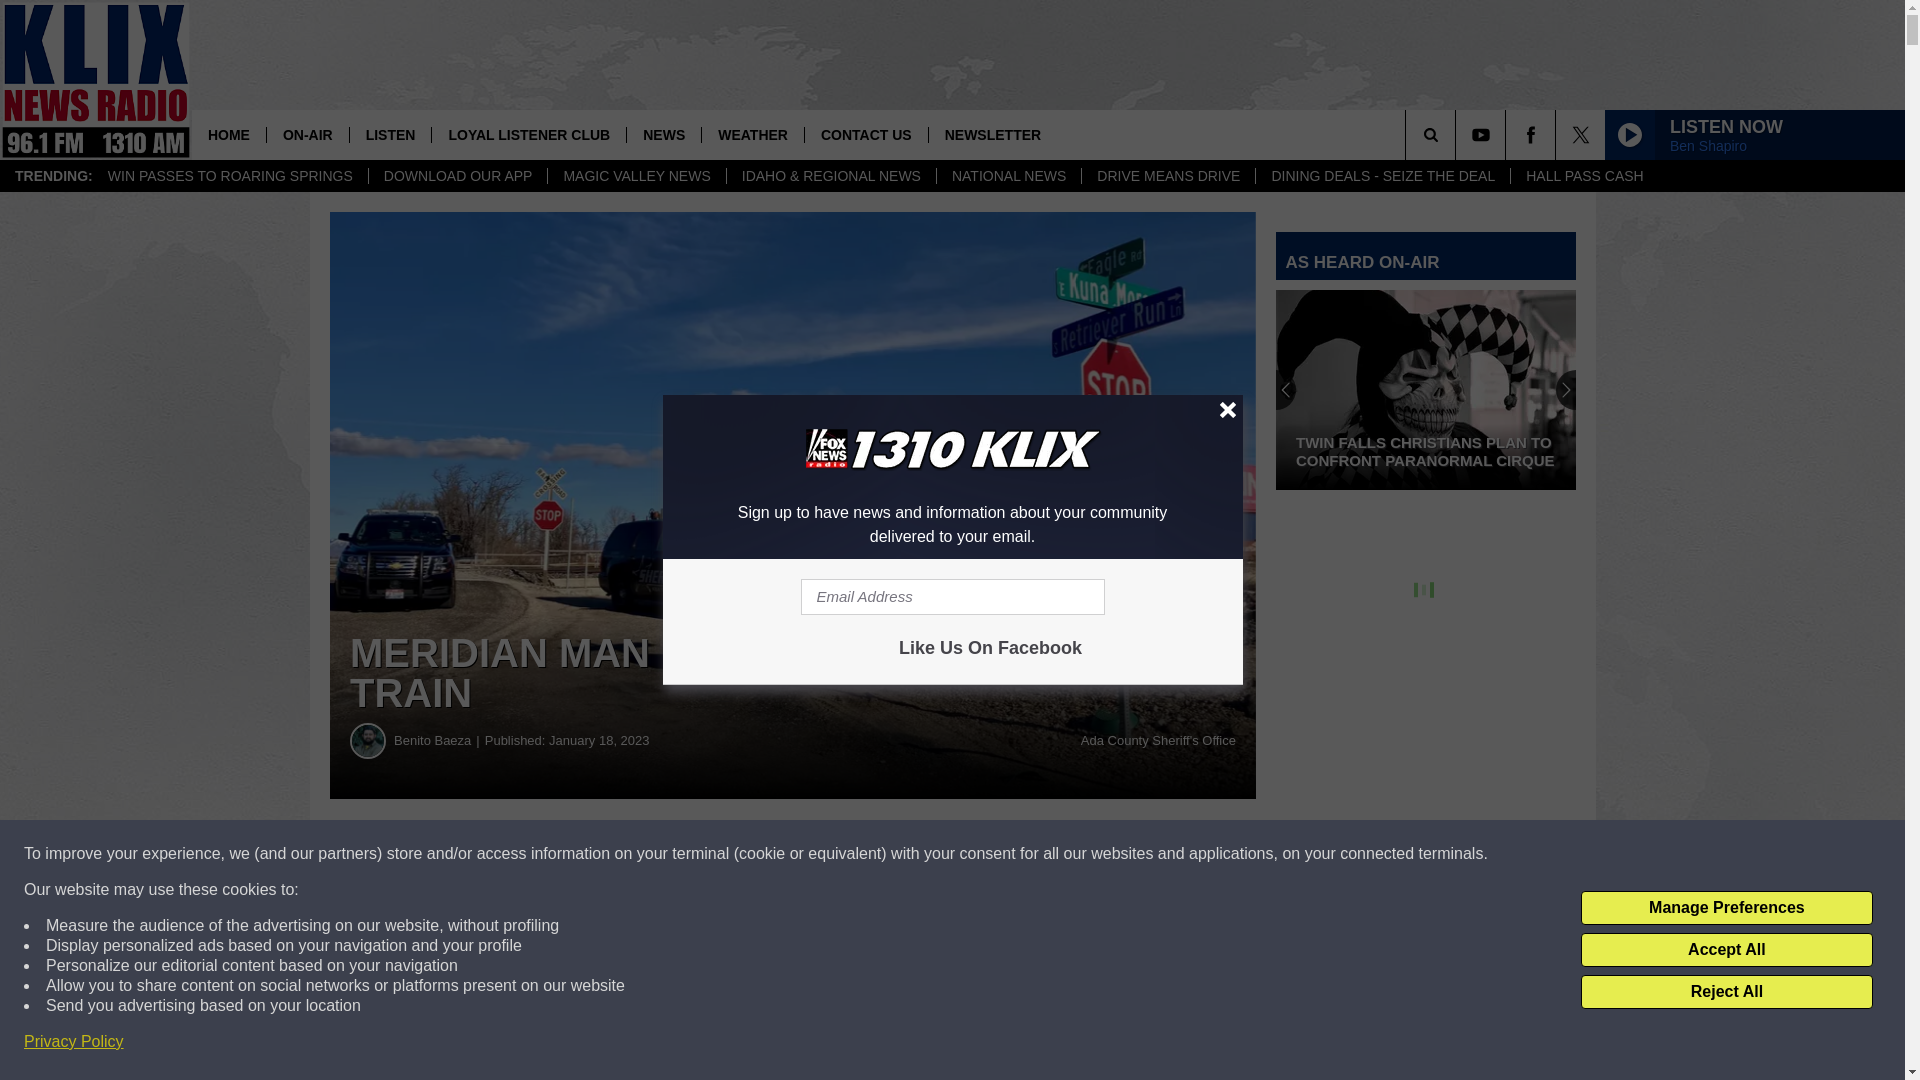  I want to click on WIN PASSES TO ROARING SPRINGS, so click(230, 176).